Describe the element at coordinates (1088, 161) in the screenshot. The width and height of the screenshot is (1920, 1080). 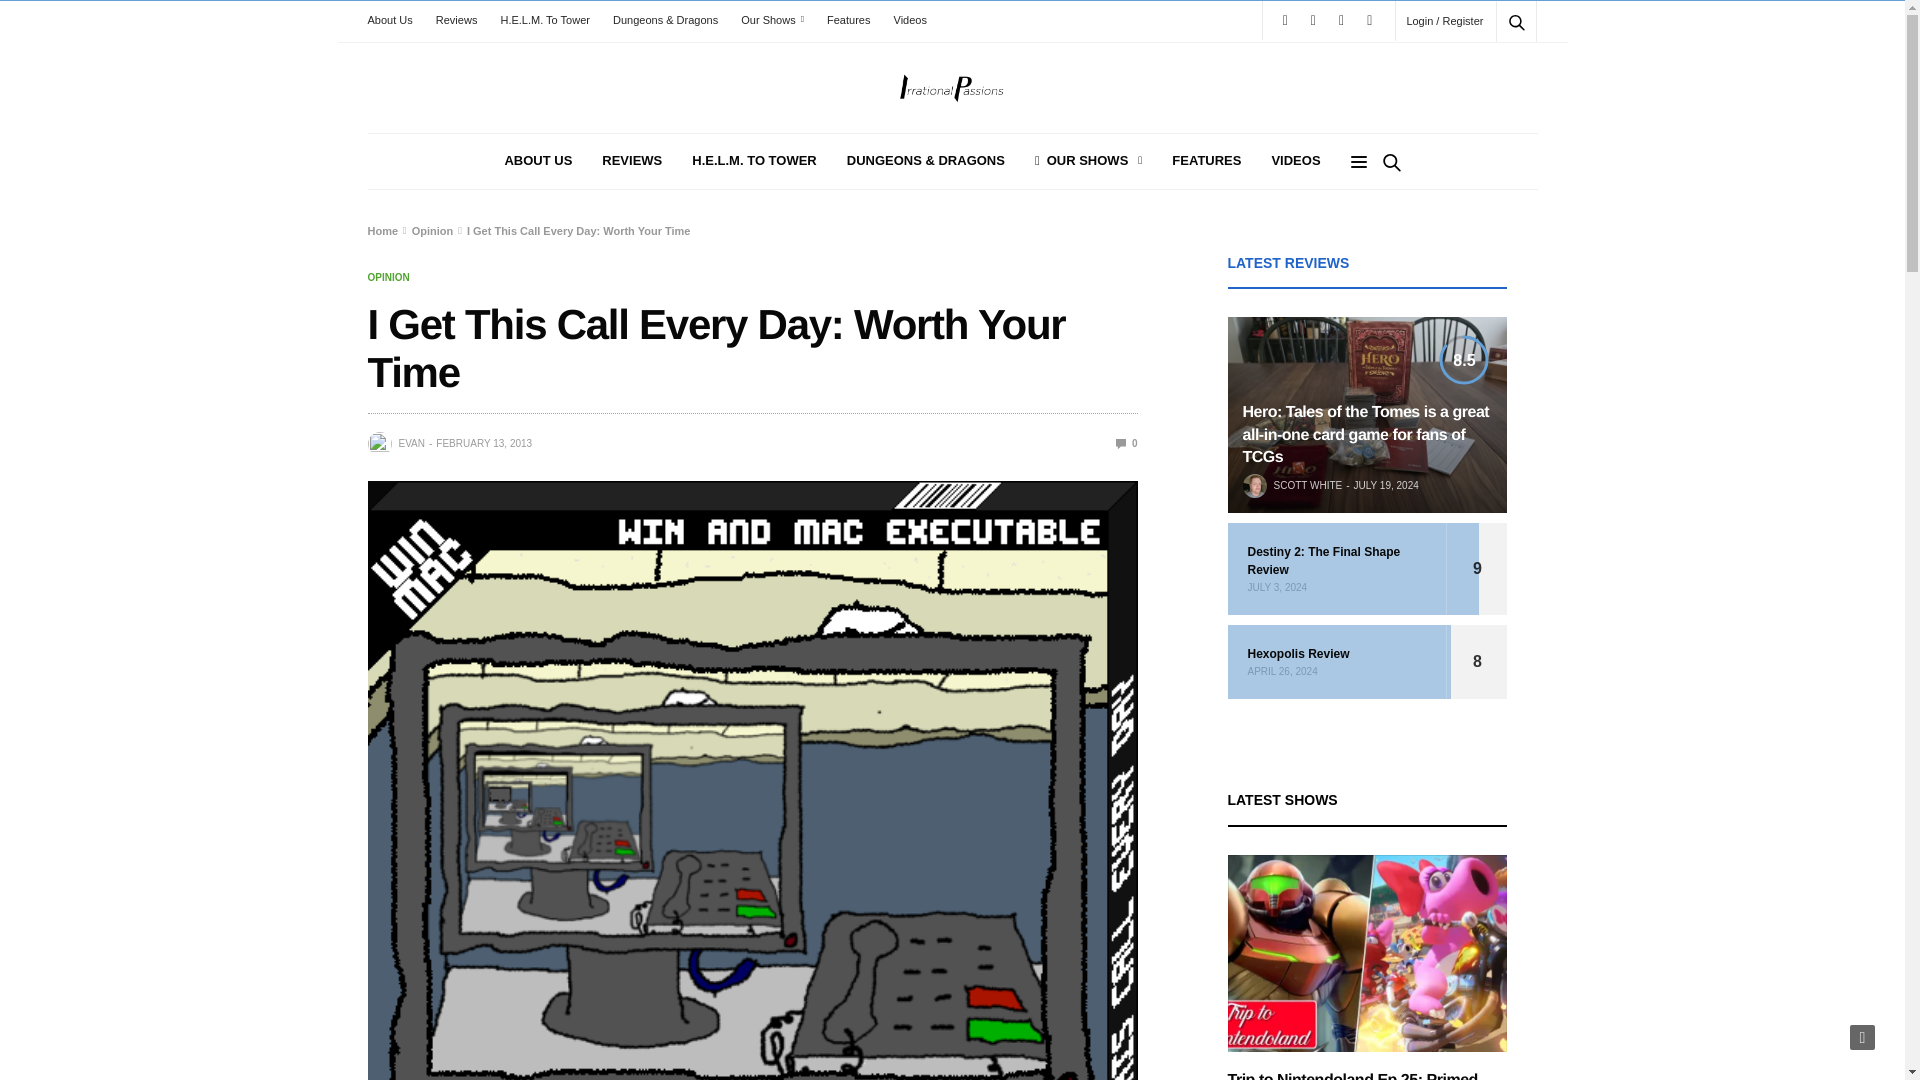
I see `OUR SHOWS` at that location.